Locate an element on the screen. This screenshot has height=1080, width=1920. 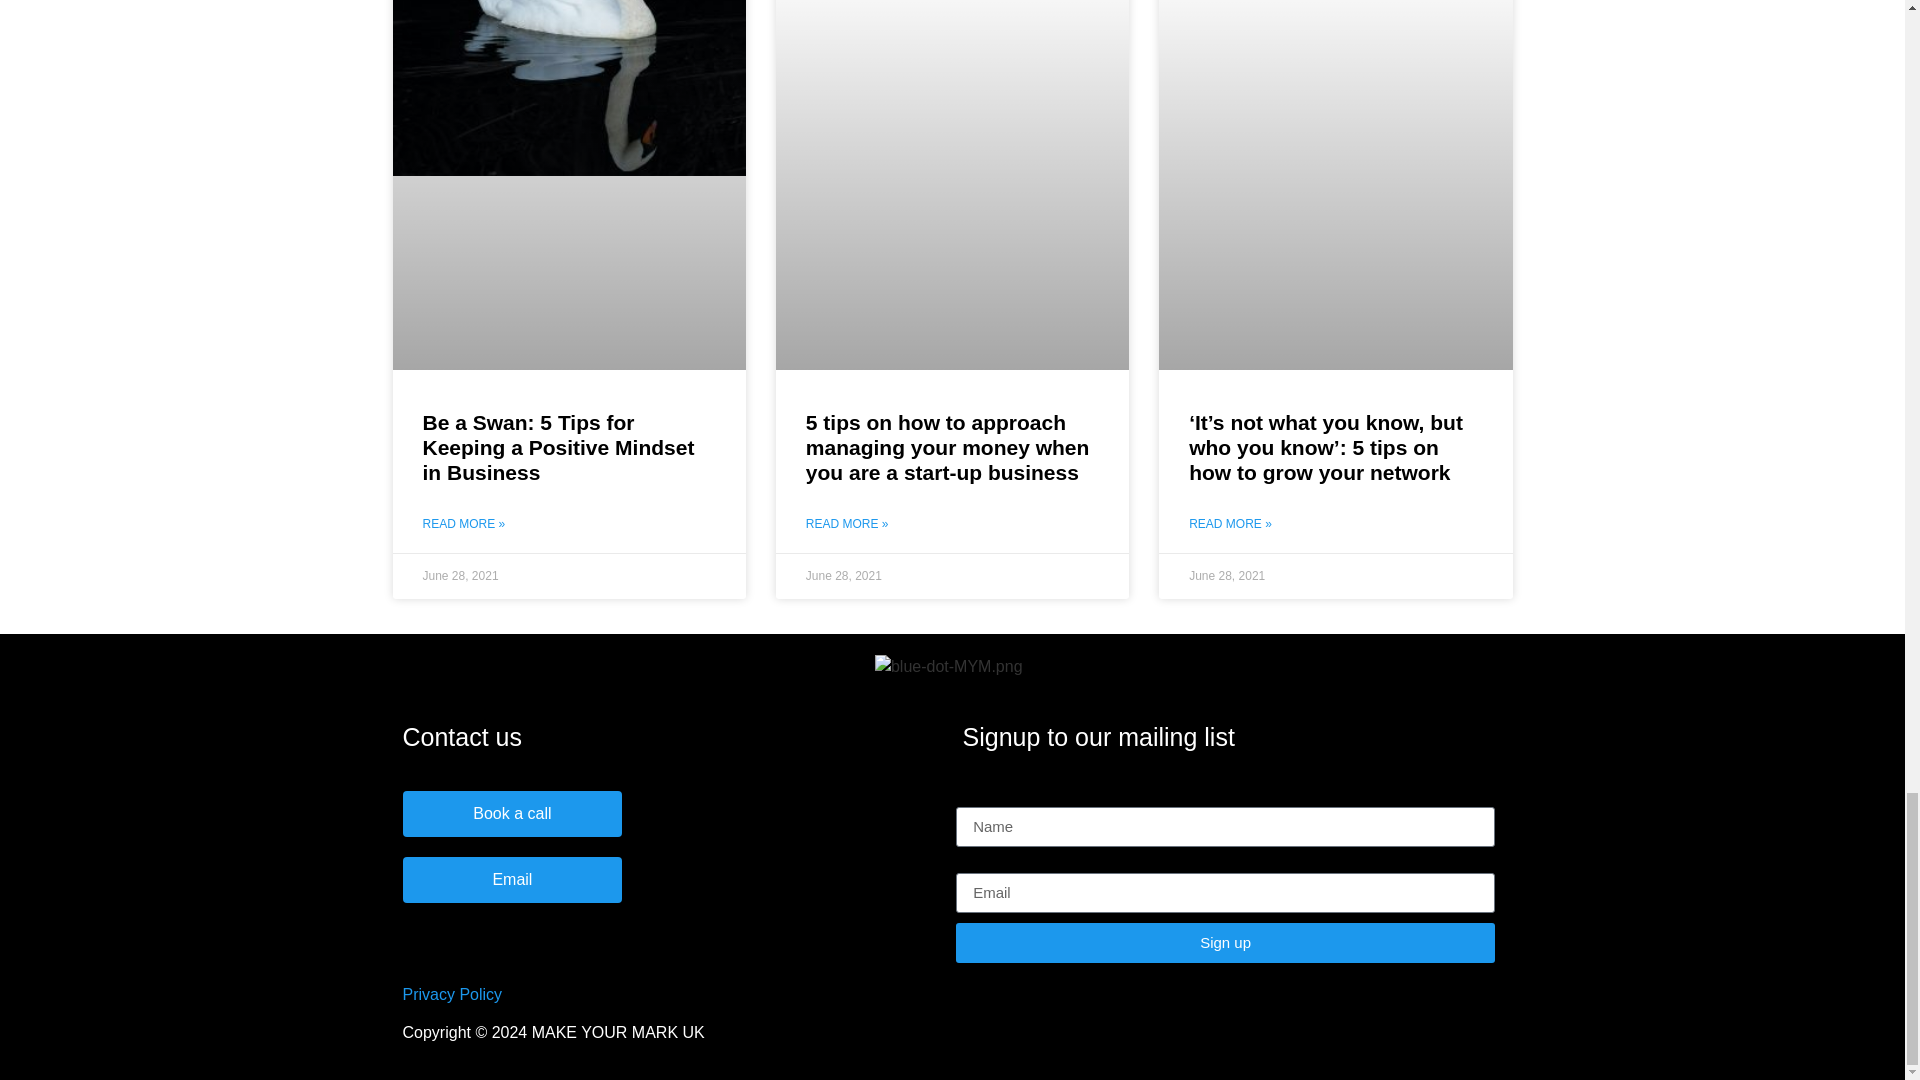
Email is located at coordinates (512, 880).